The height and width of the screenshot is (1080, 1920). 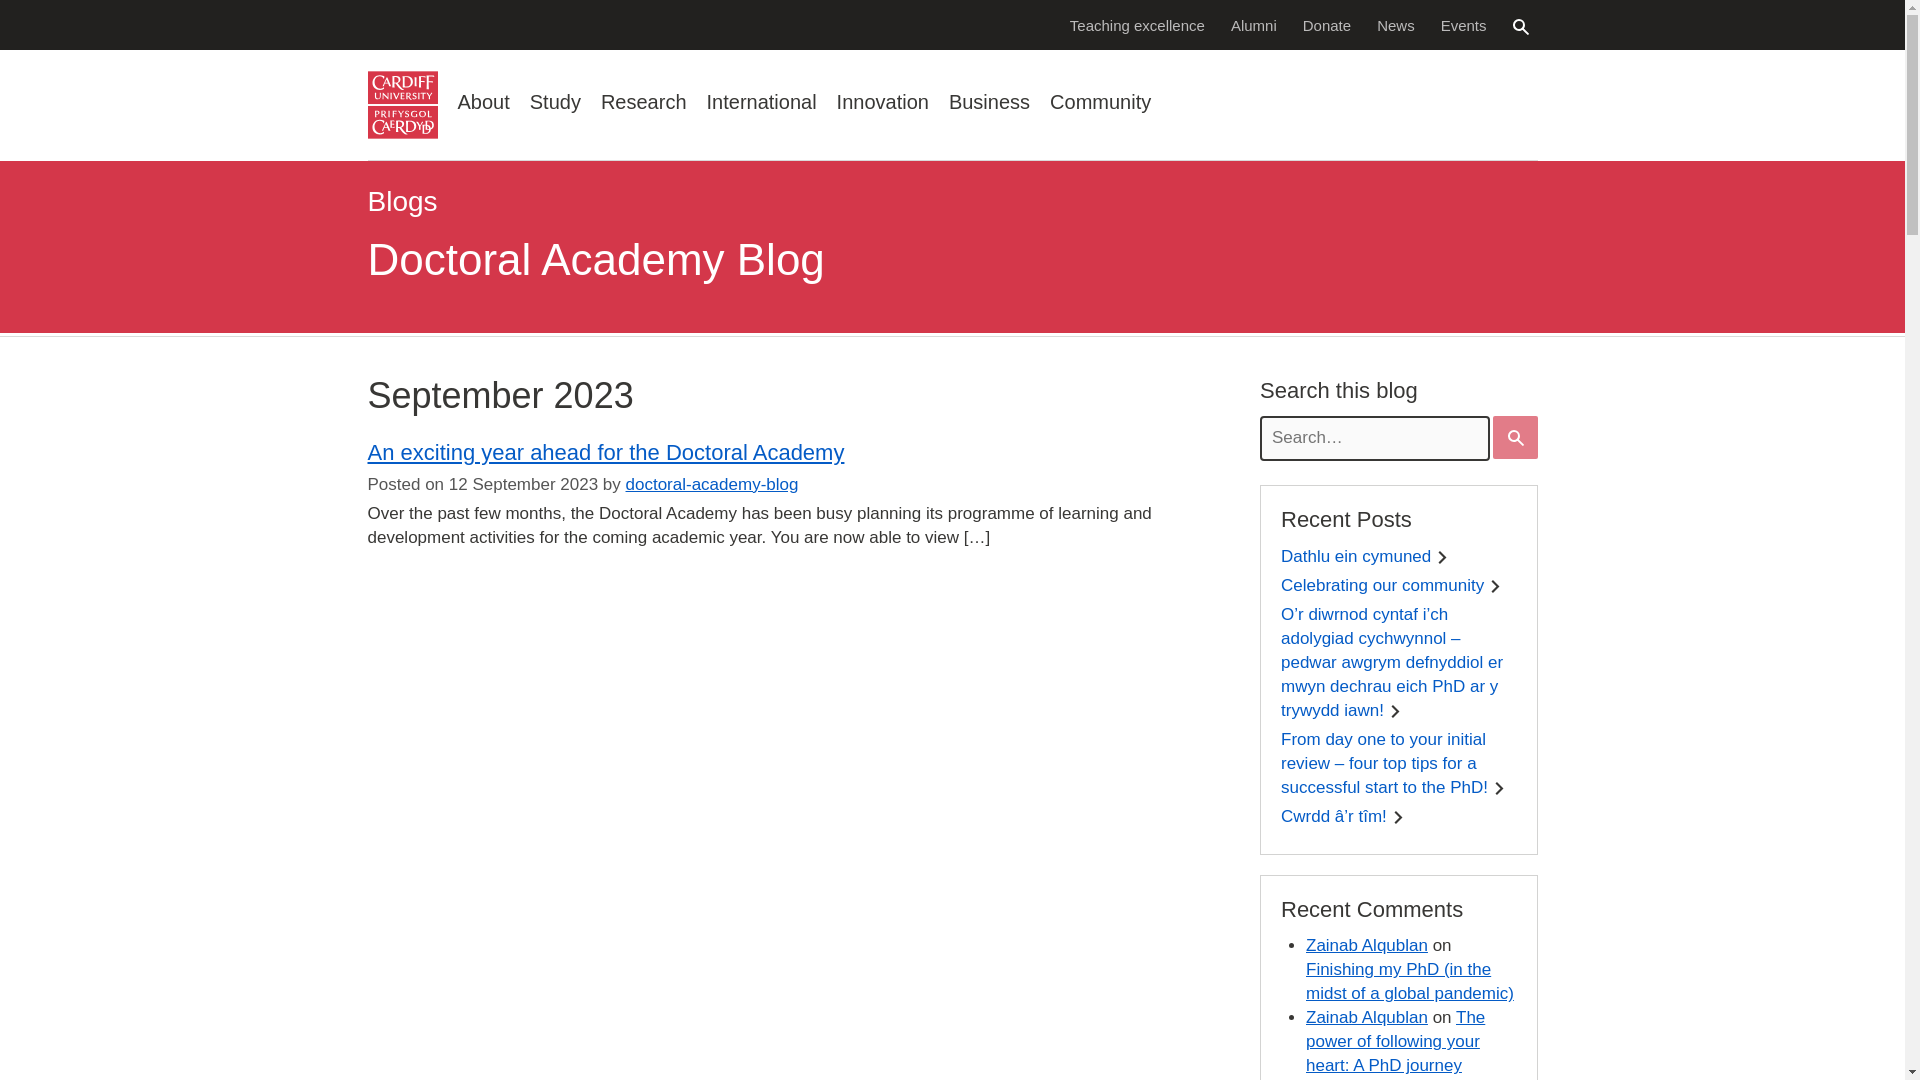 I want to click on Teaching excellence, so click(x=1137, y=24).